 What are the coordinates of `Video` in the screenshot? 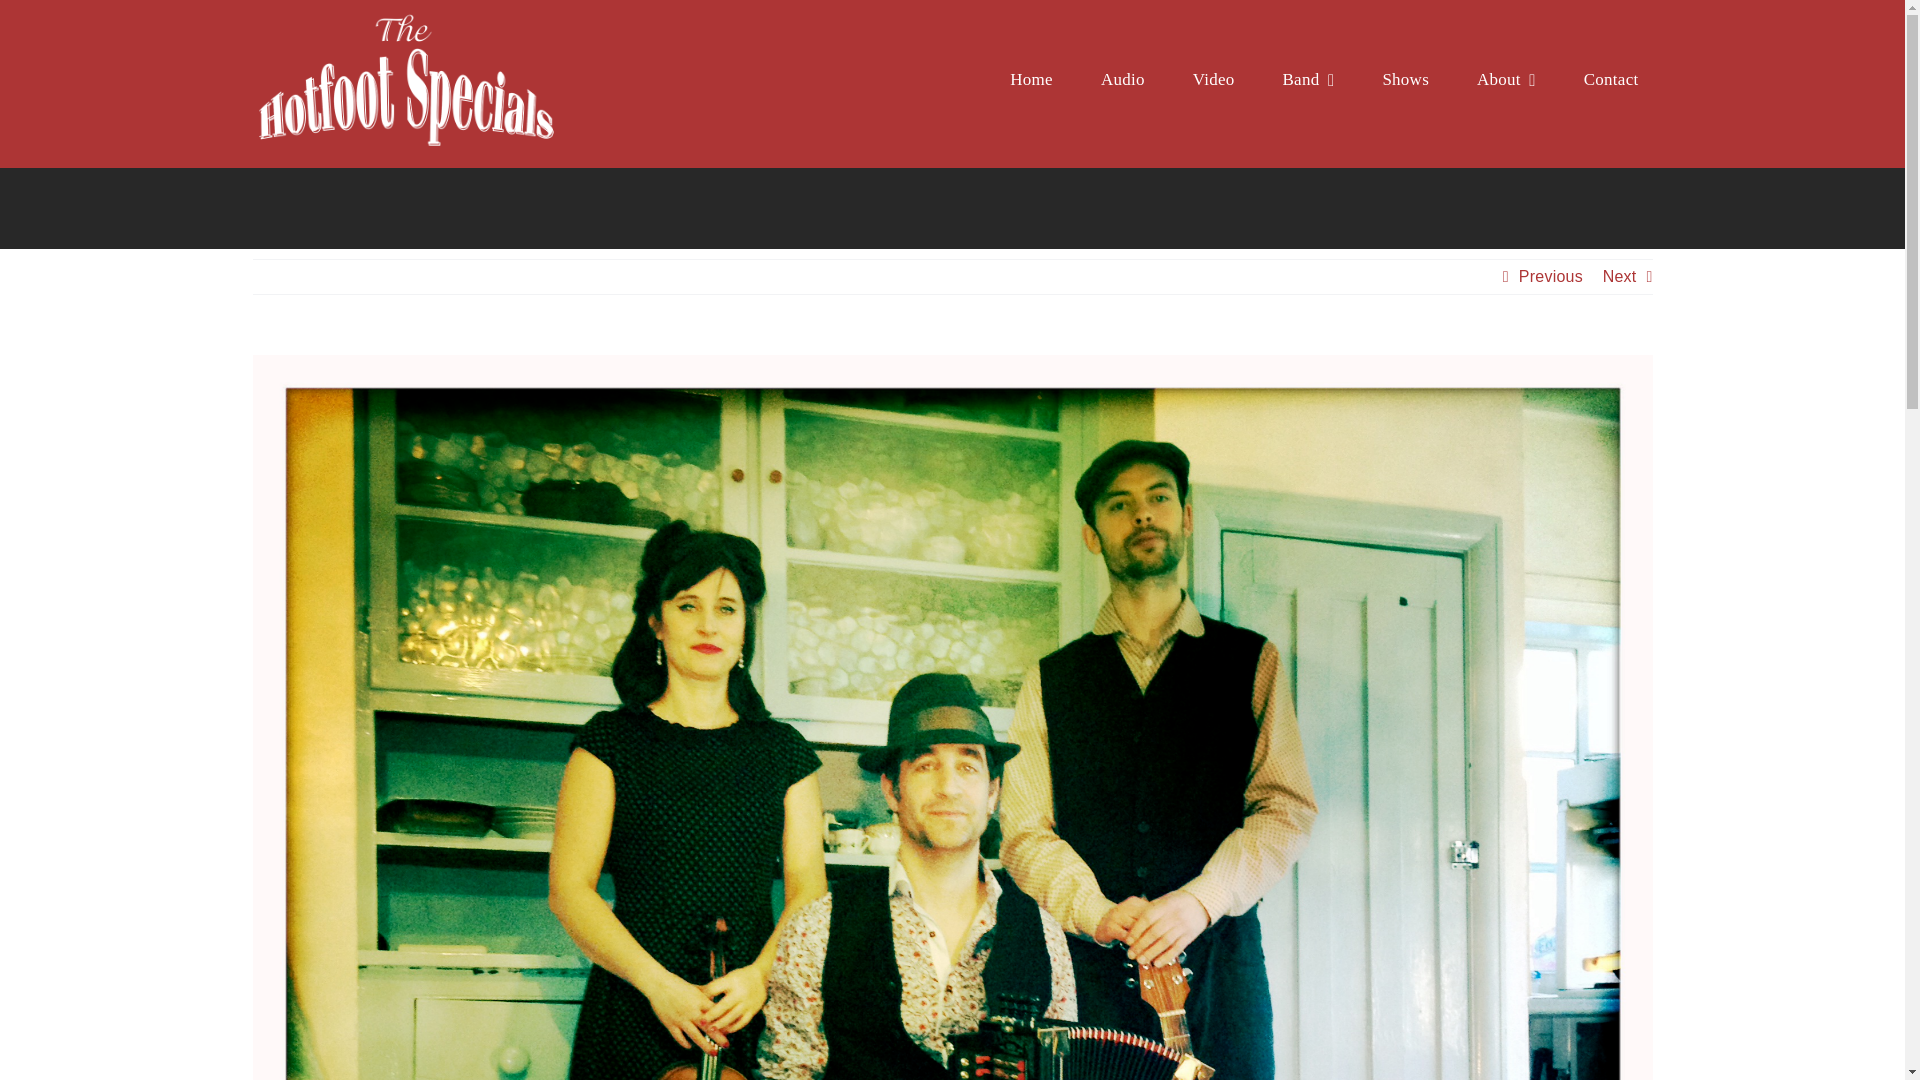 It's located at (1213, 80).